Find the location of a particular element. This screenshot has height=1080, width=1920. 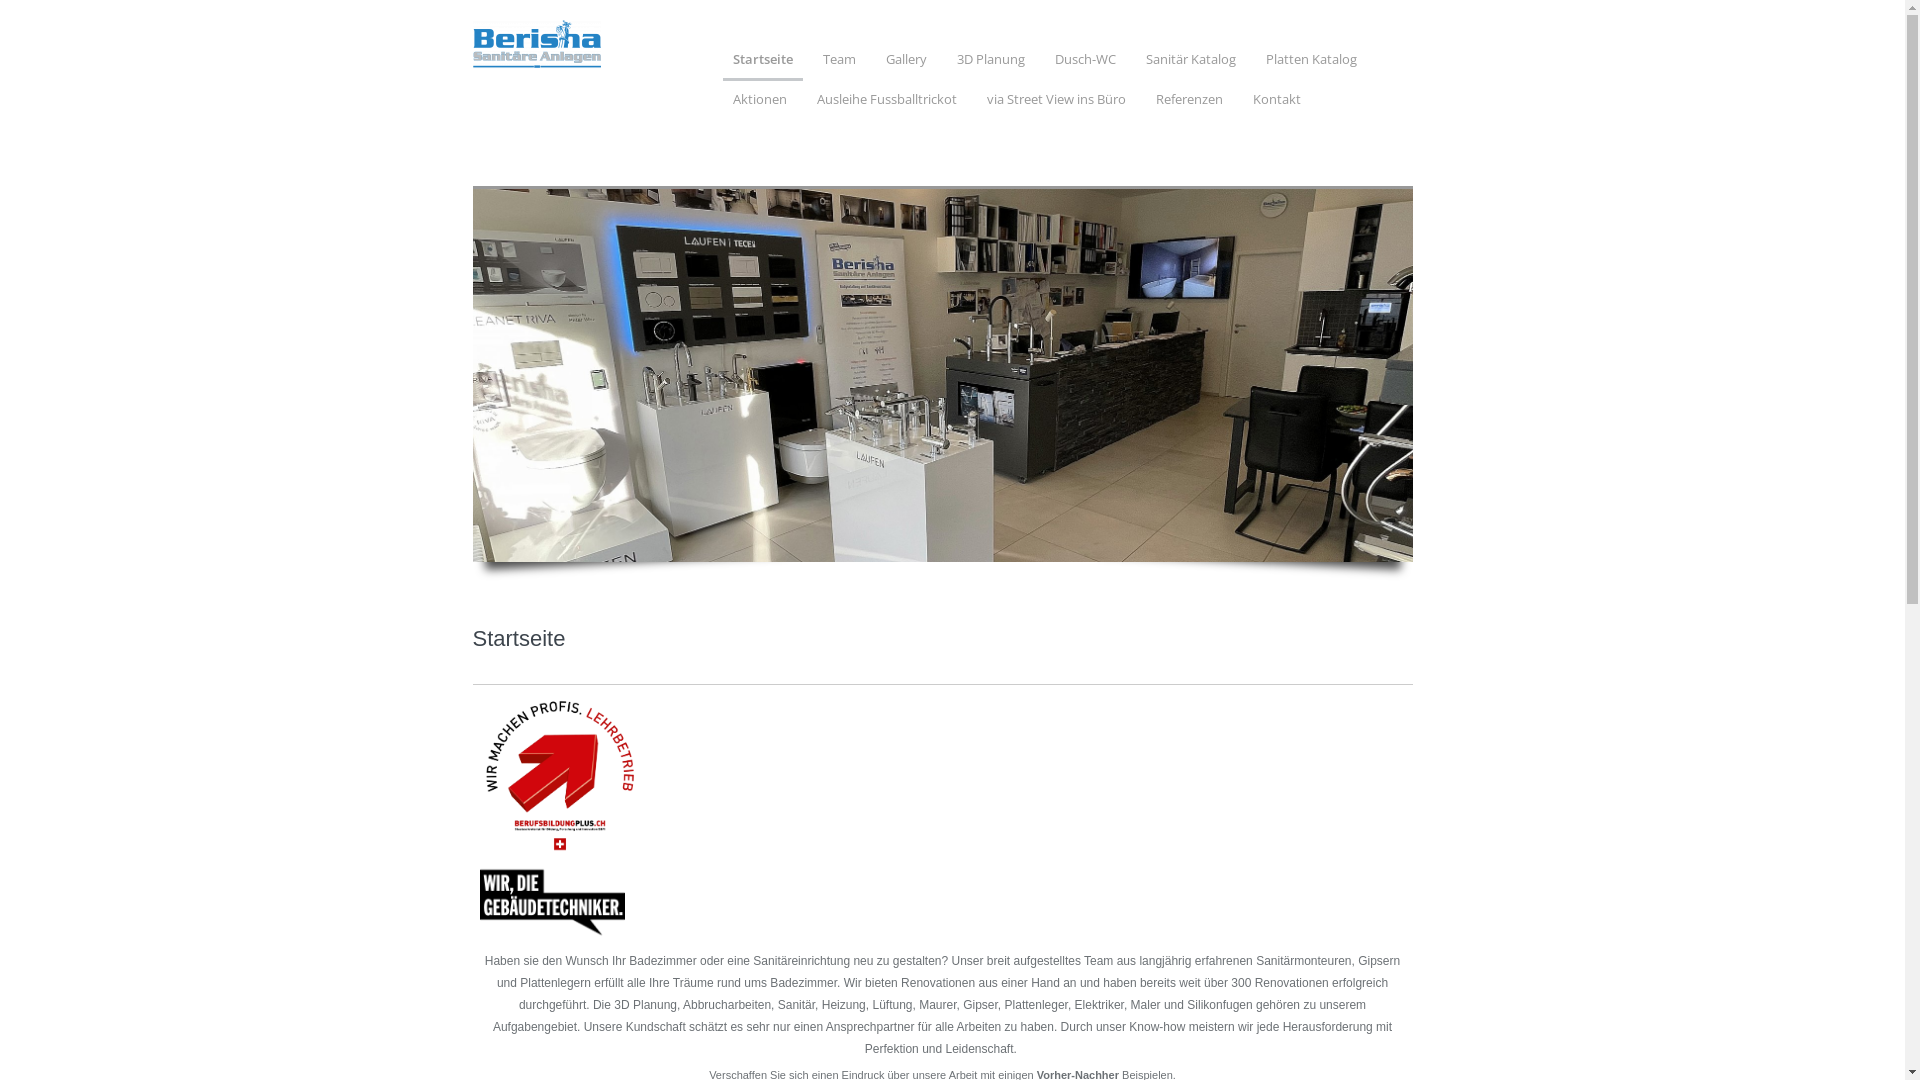

Startseite is located at coordinates (762, 66).